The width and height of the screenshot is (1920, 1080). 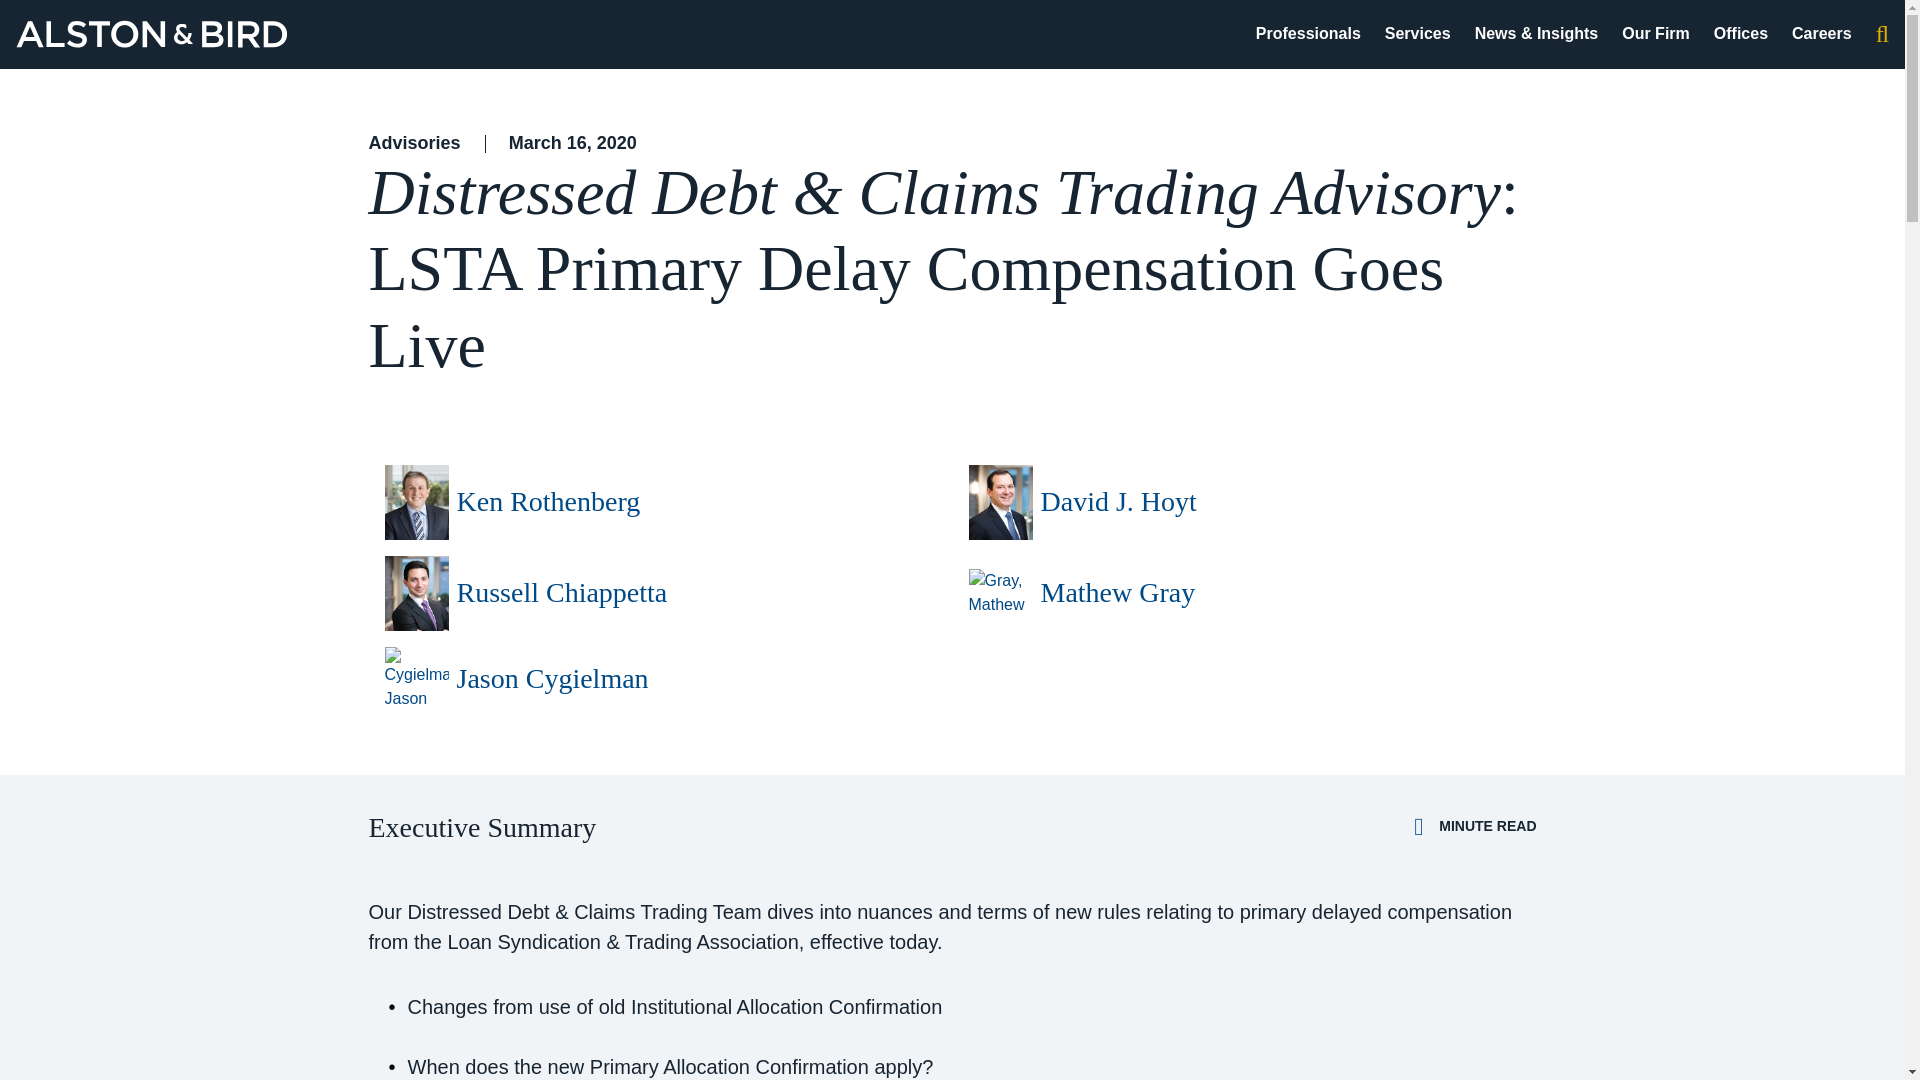 I want to click on Mathew Gray, so click(x=1117, y=592).